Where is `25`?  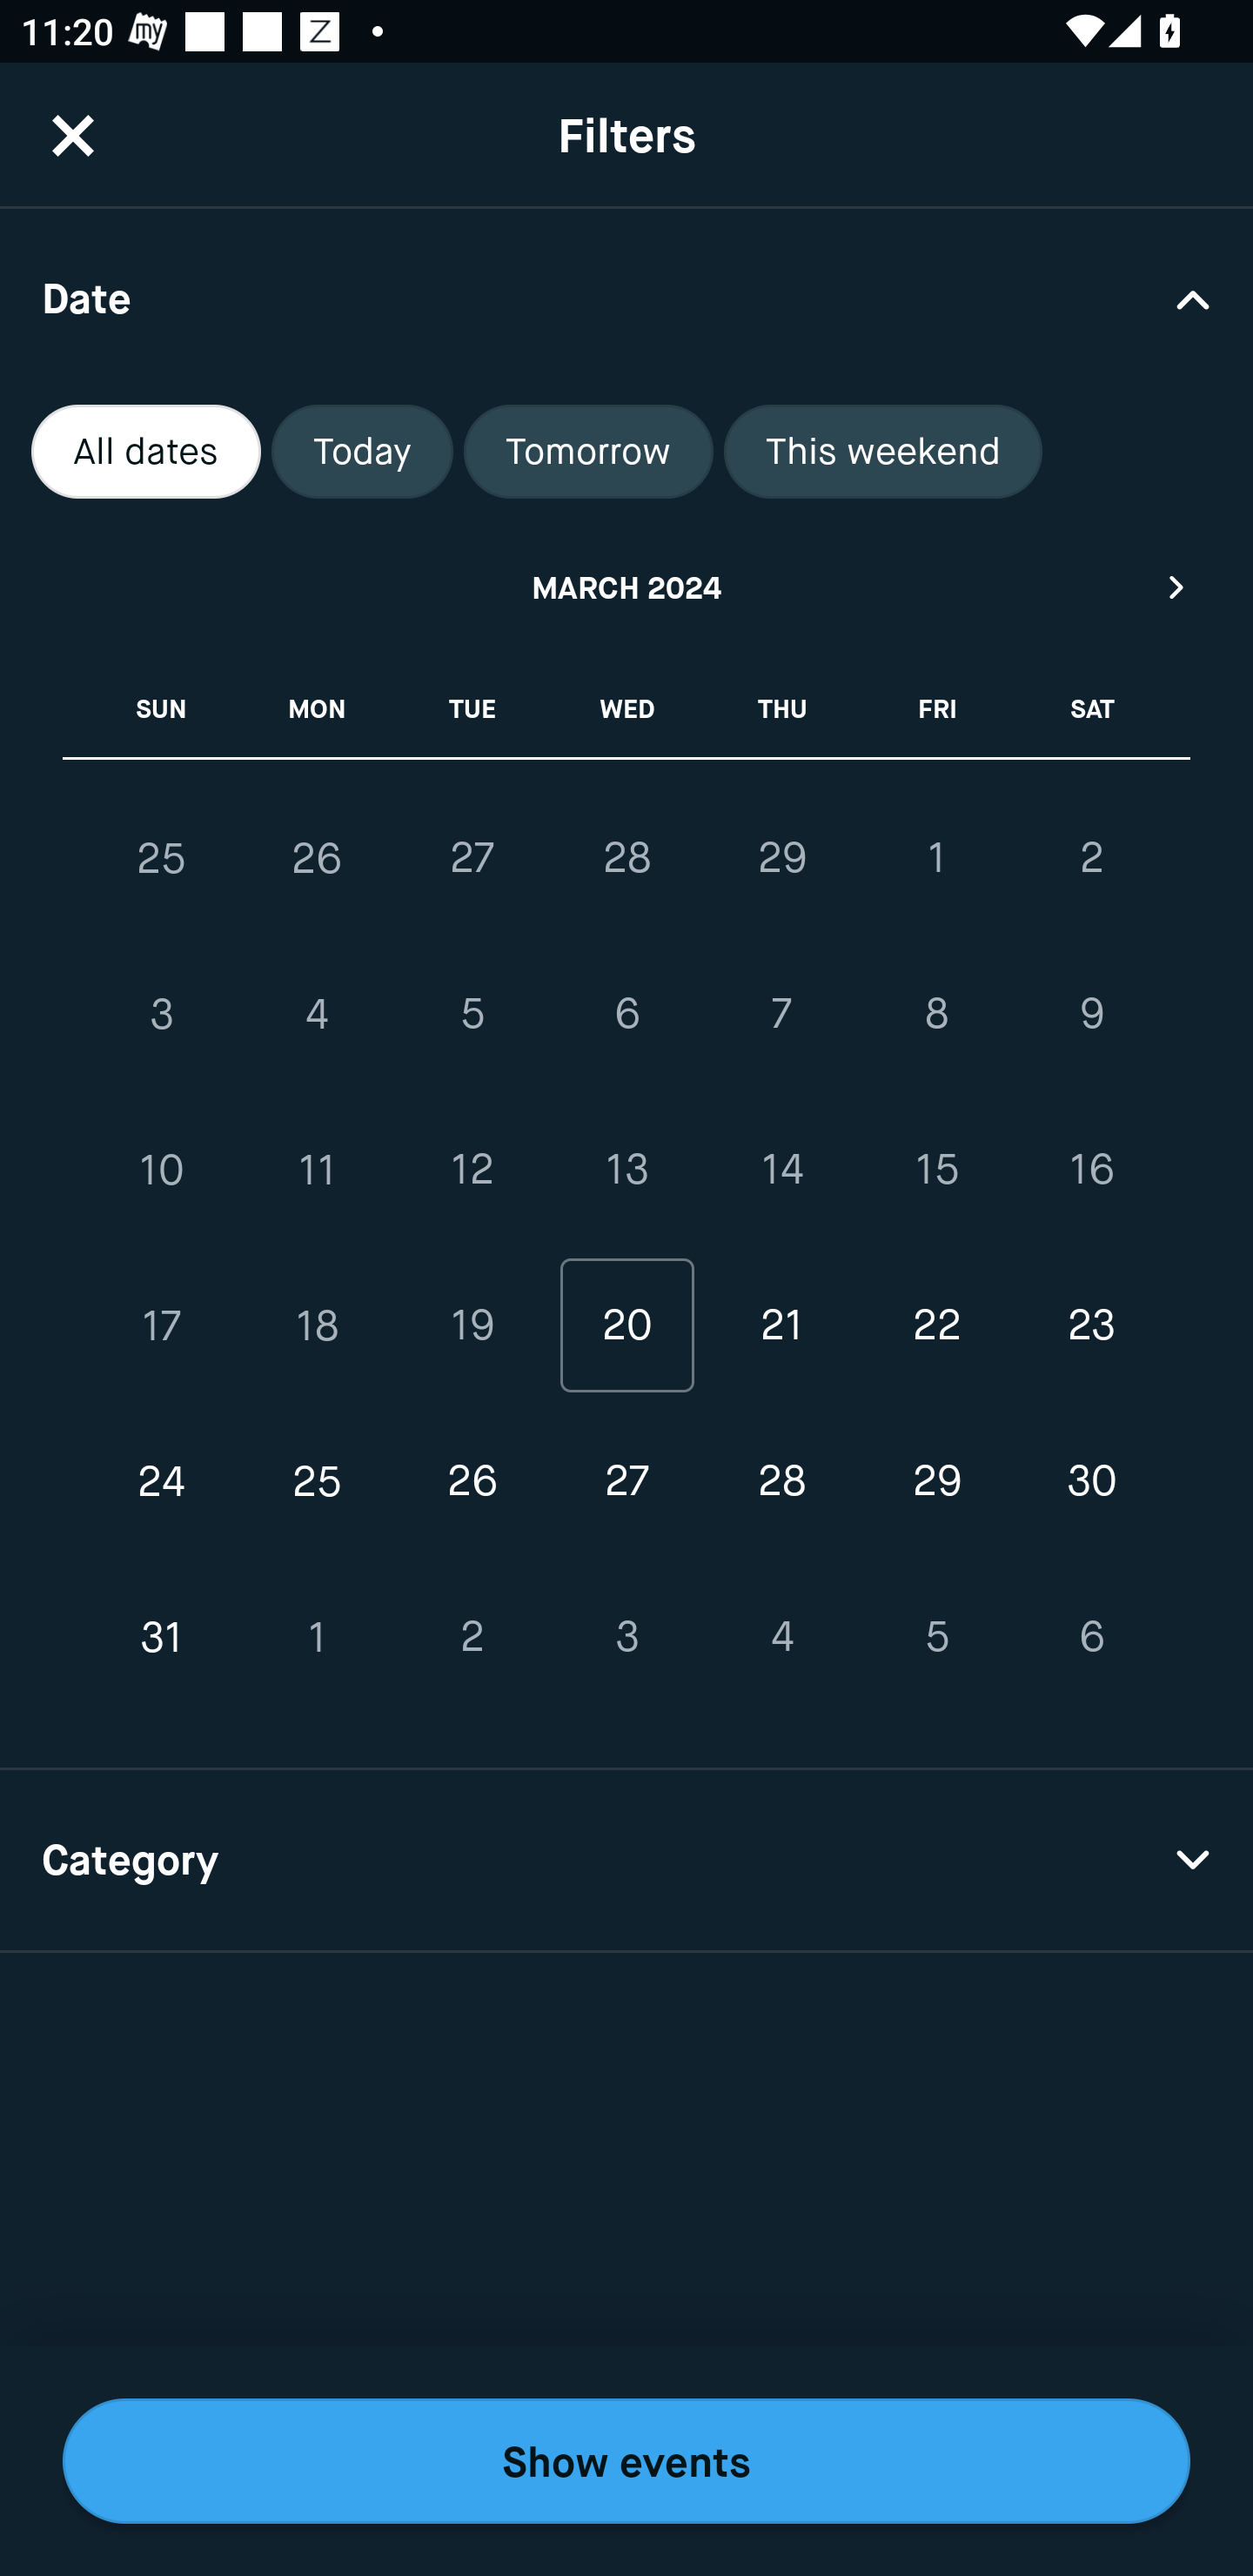 25 is located at coordinates (162, 858).